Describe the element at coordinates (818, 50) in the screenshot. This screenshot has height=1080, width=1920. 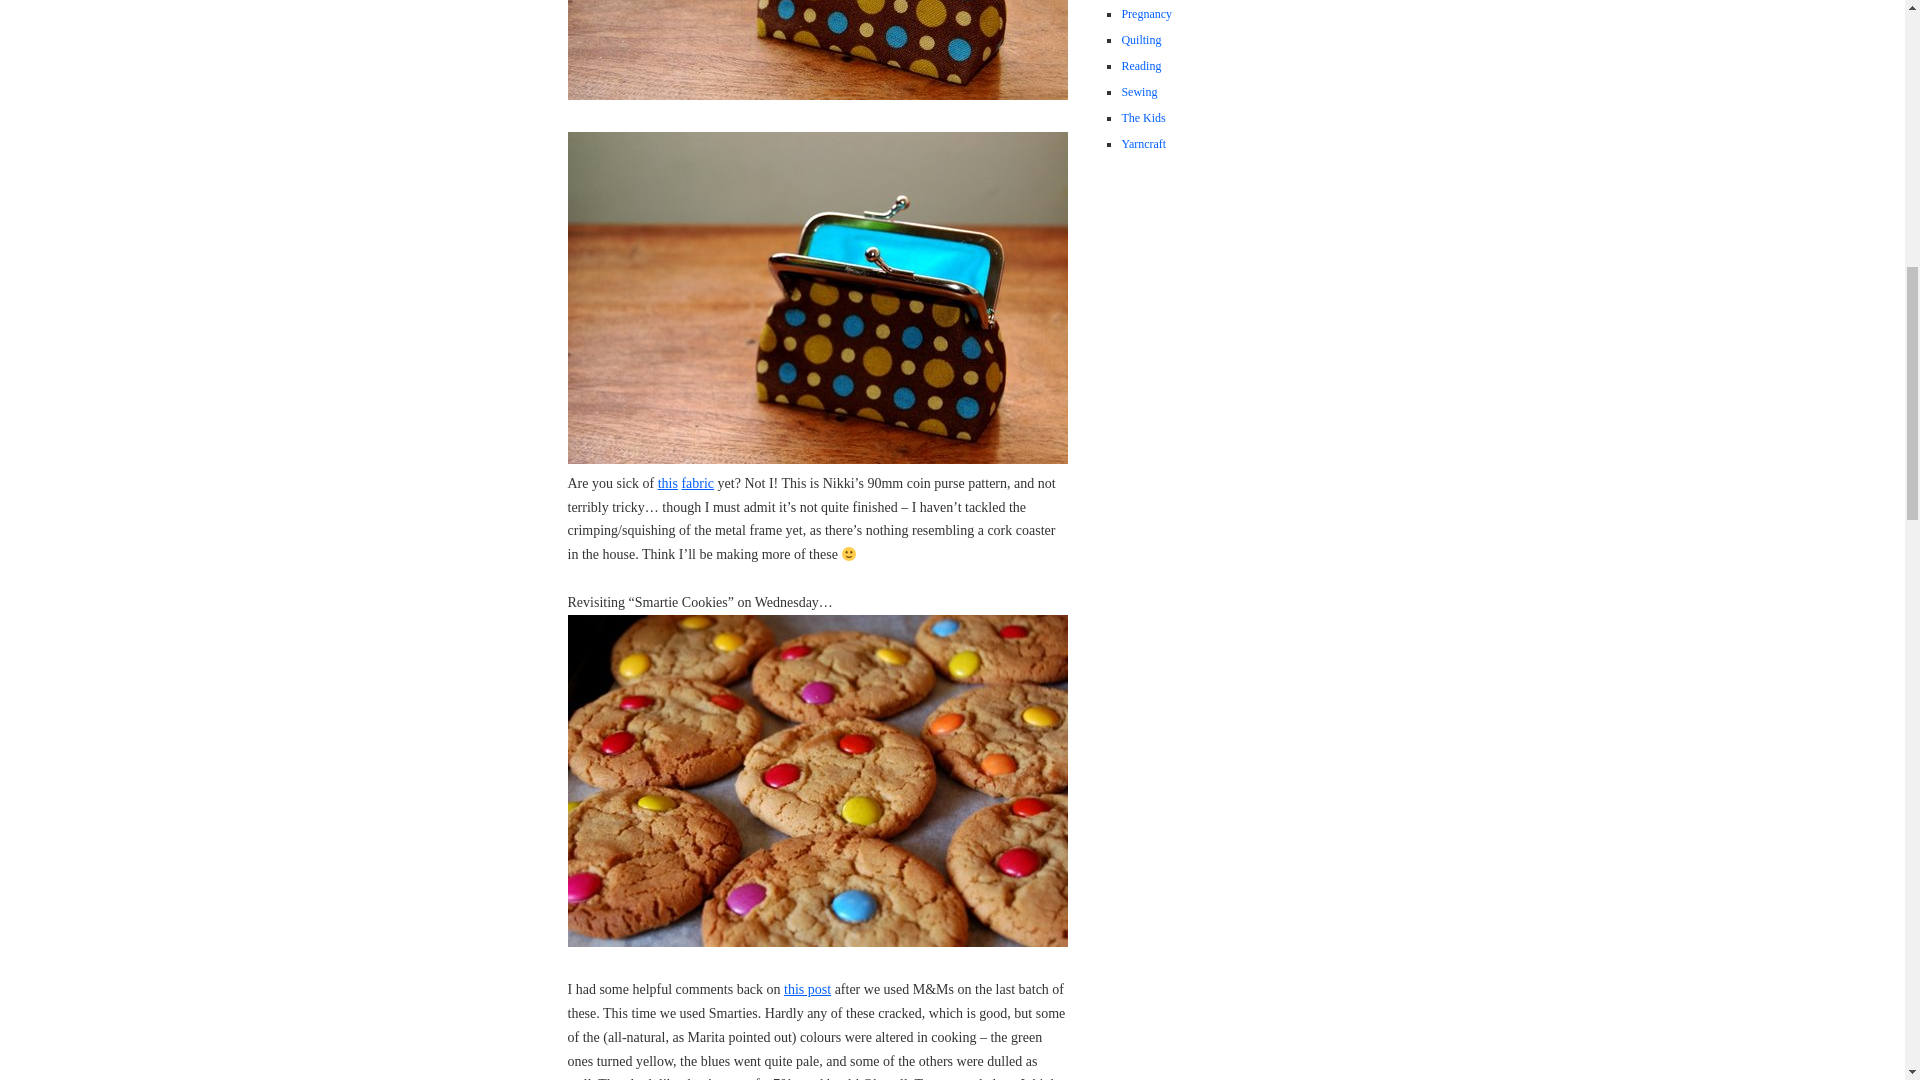
I see `Purse01a` at that location.